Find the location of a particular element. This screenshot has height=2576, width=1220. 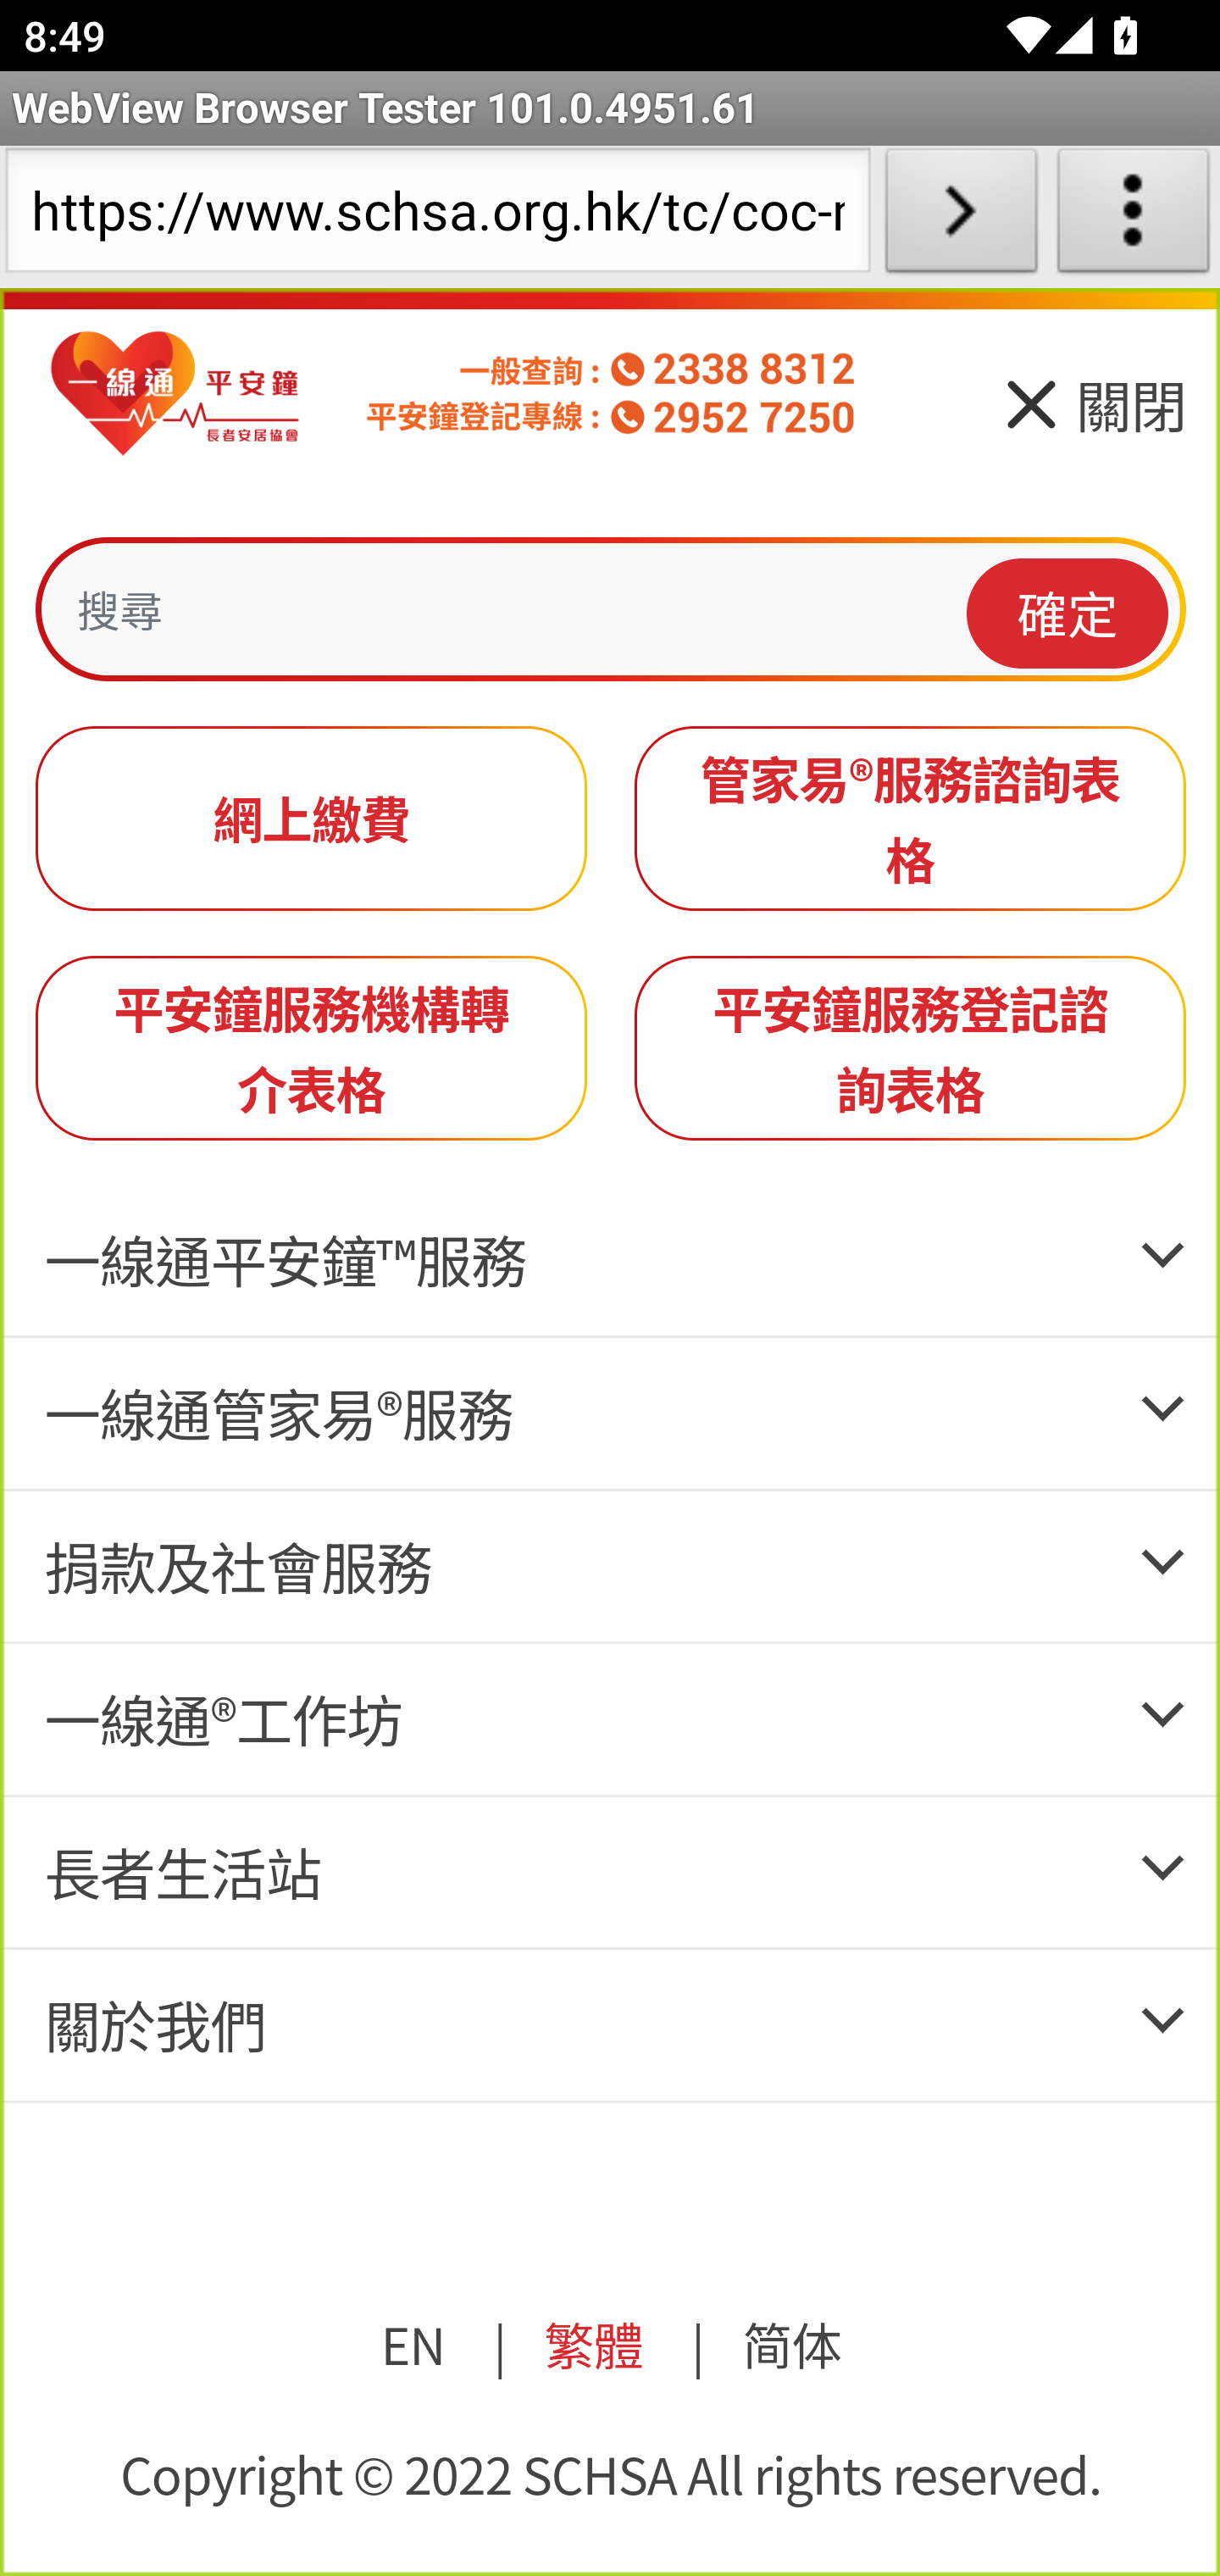

EN is located at coordinates (413, 2344).